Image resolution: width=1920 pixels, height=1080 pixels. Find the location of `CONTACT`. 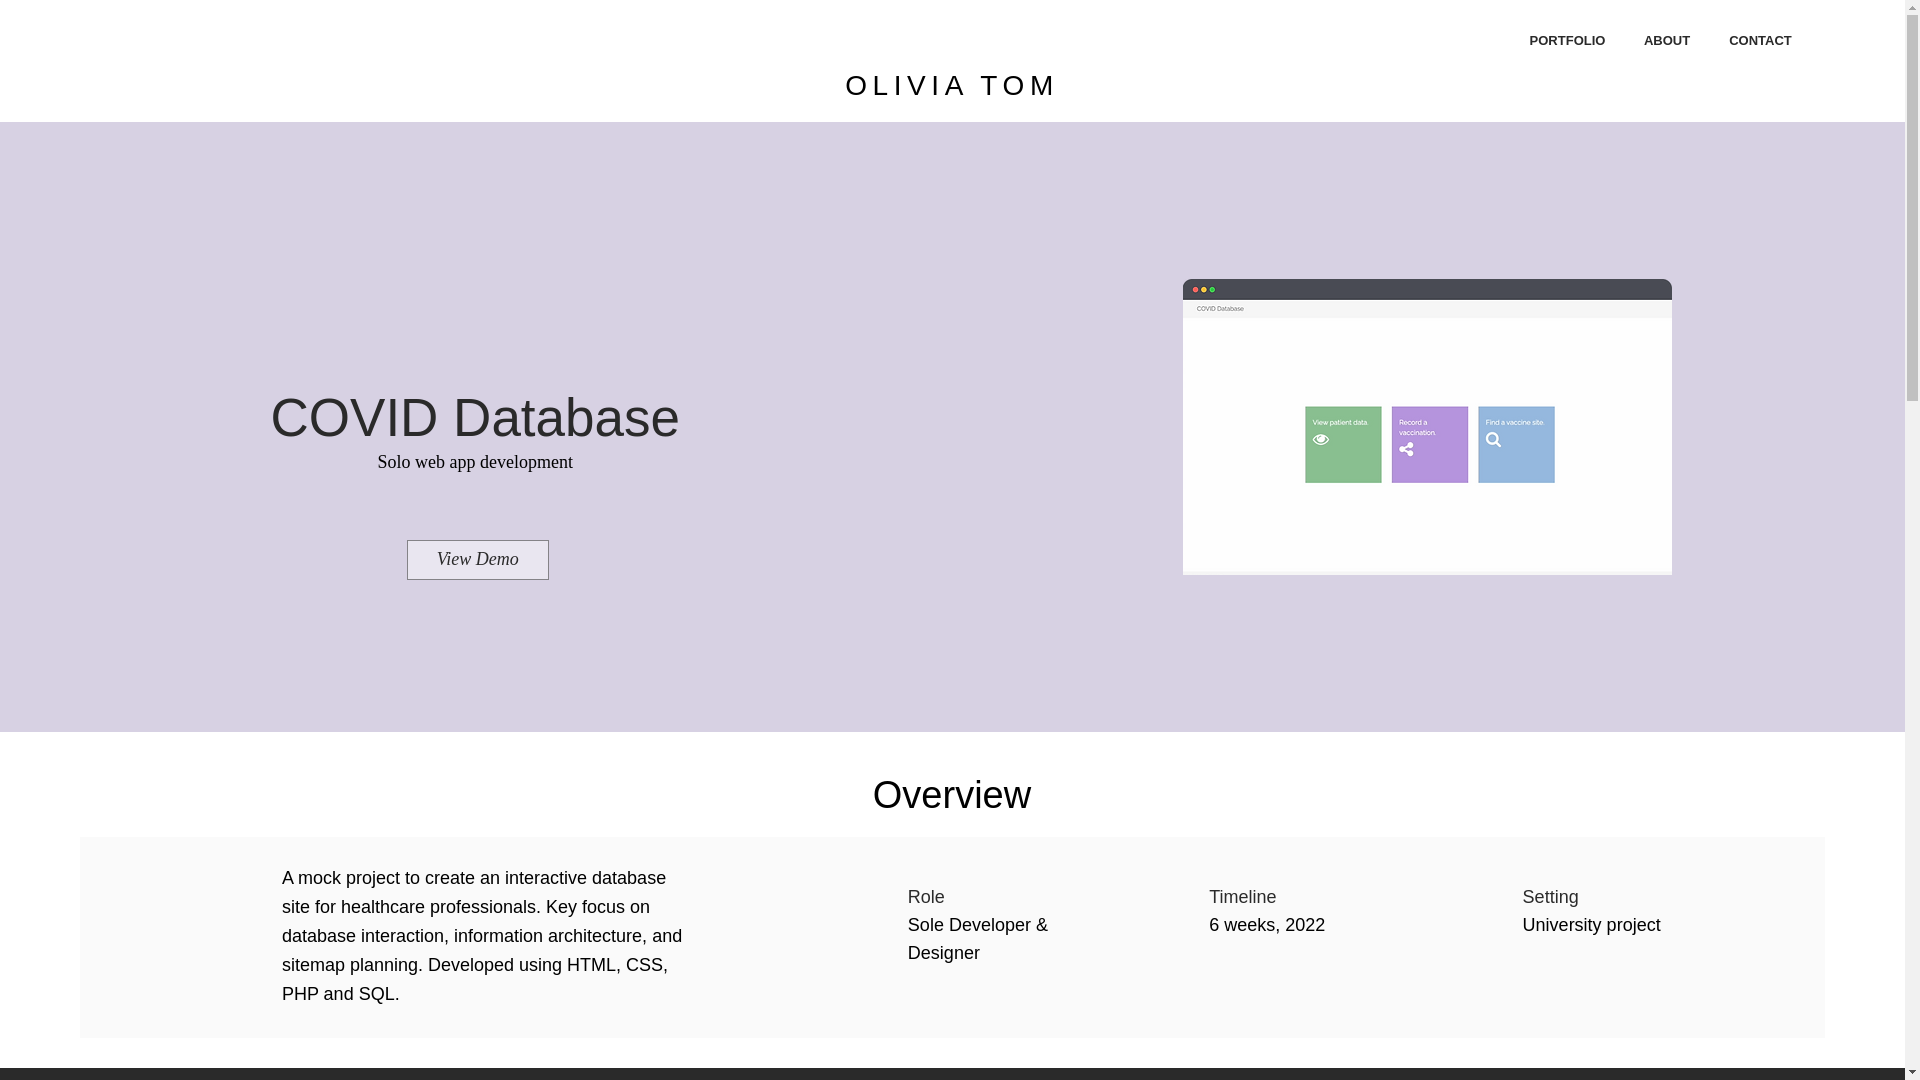

CONTACT is located at coordinates (1760, 40).